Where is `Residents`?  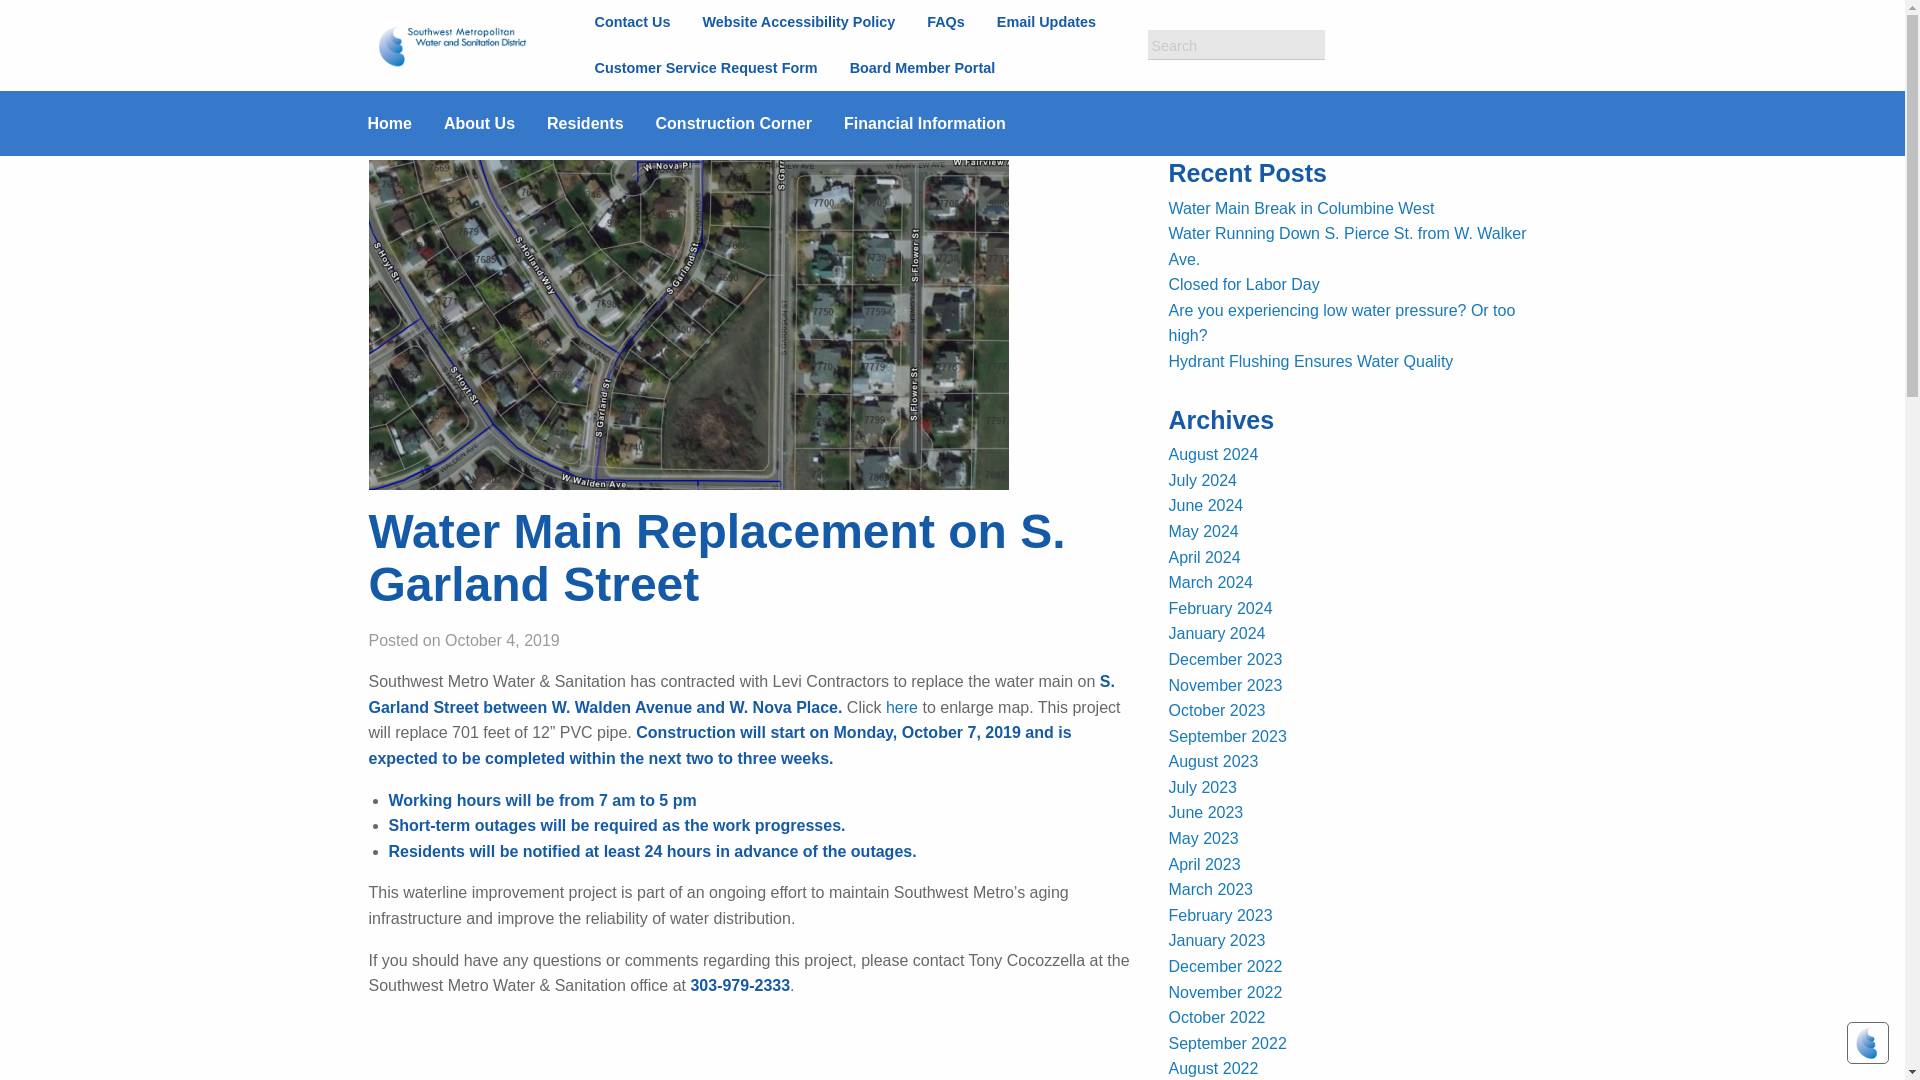
Residents is located at coordinates (600, 123).